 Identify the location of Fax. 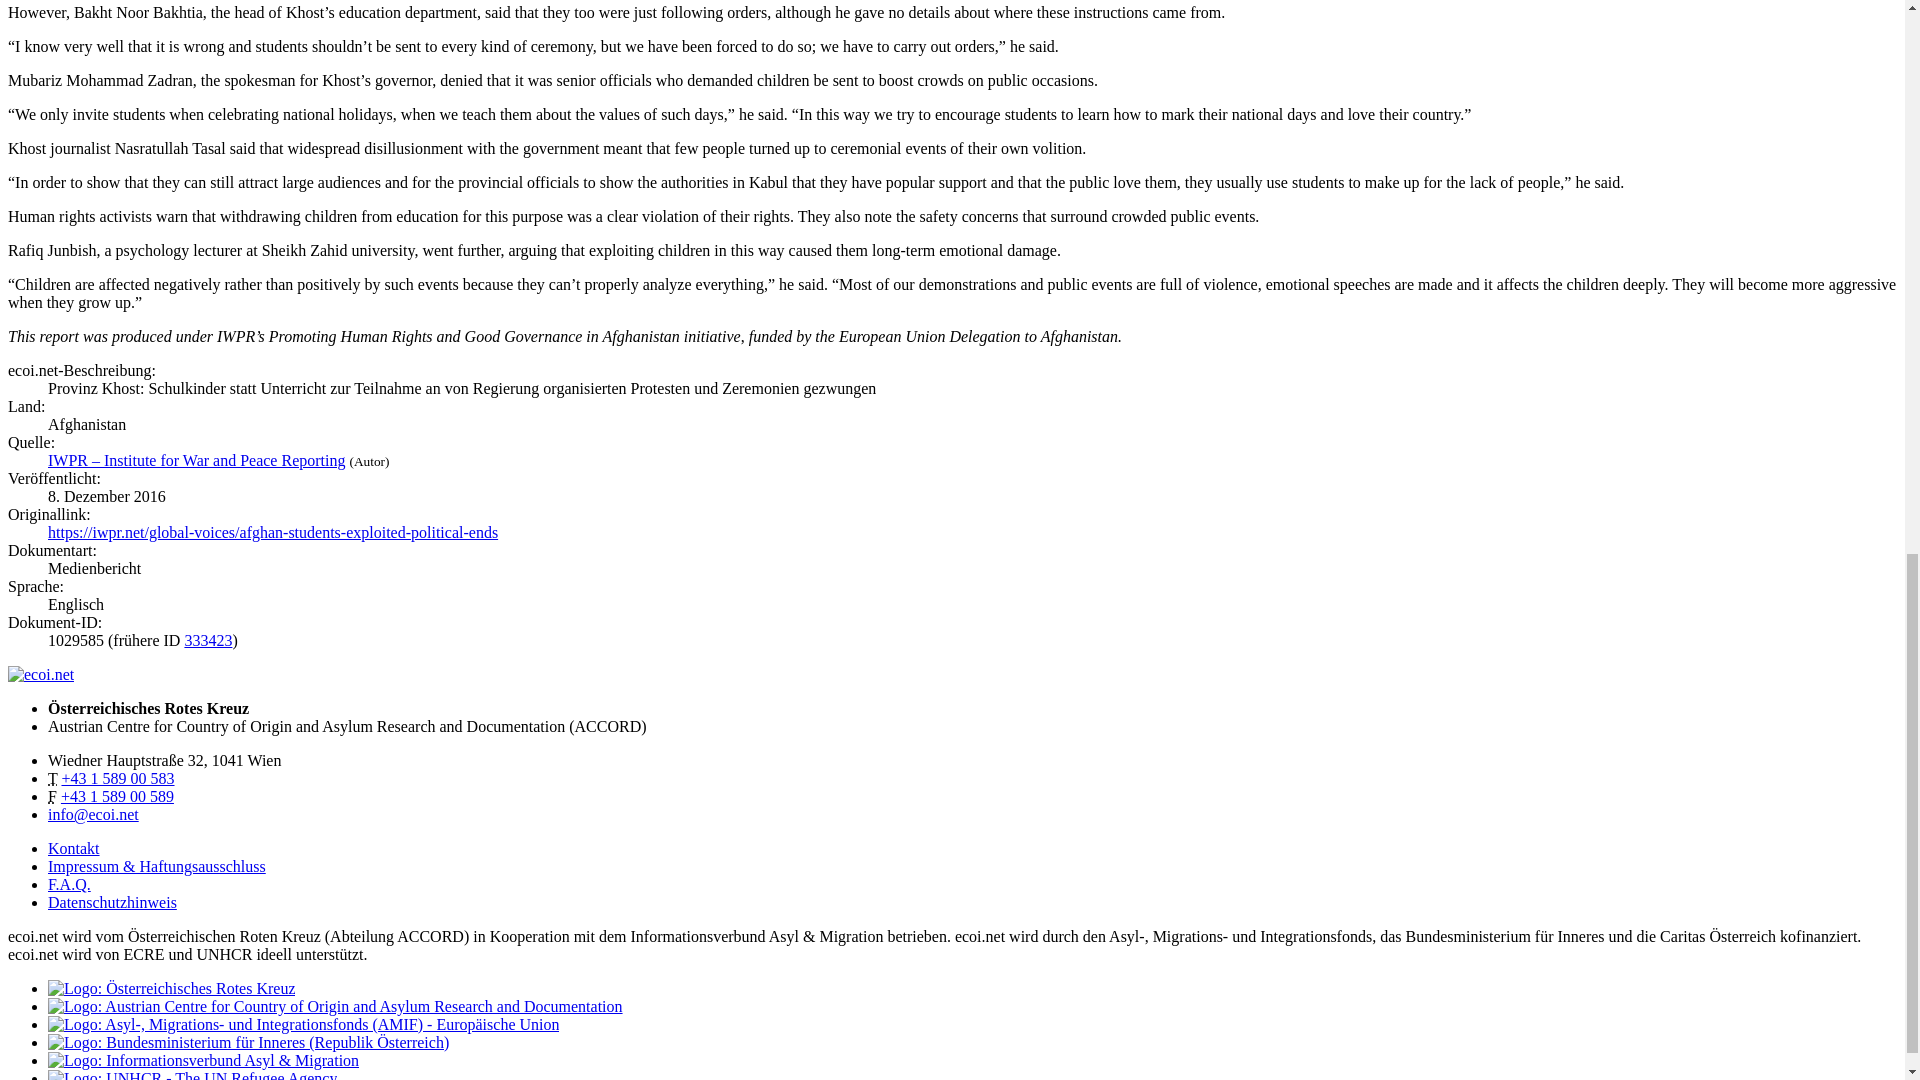
(118, 796).